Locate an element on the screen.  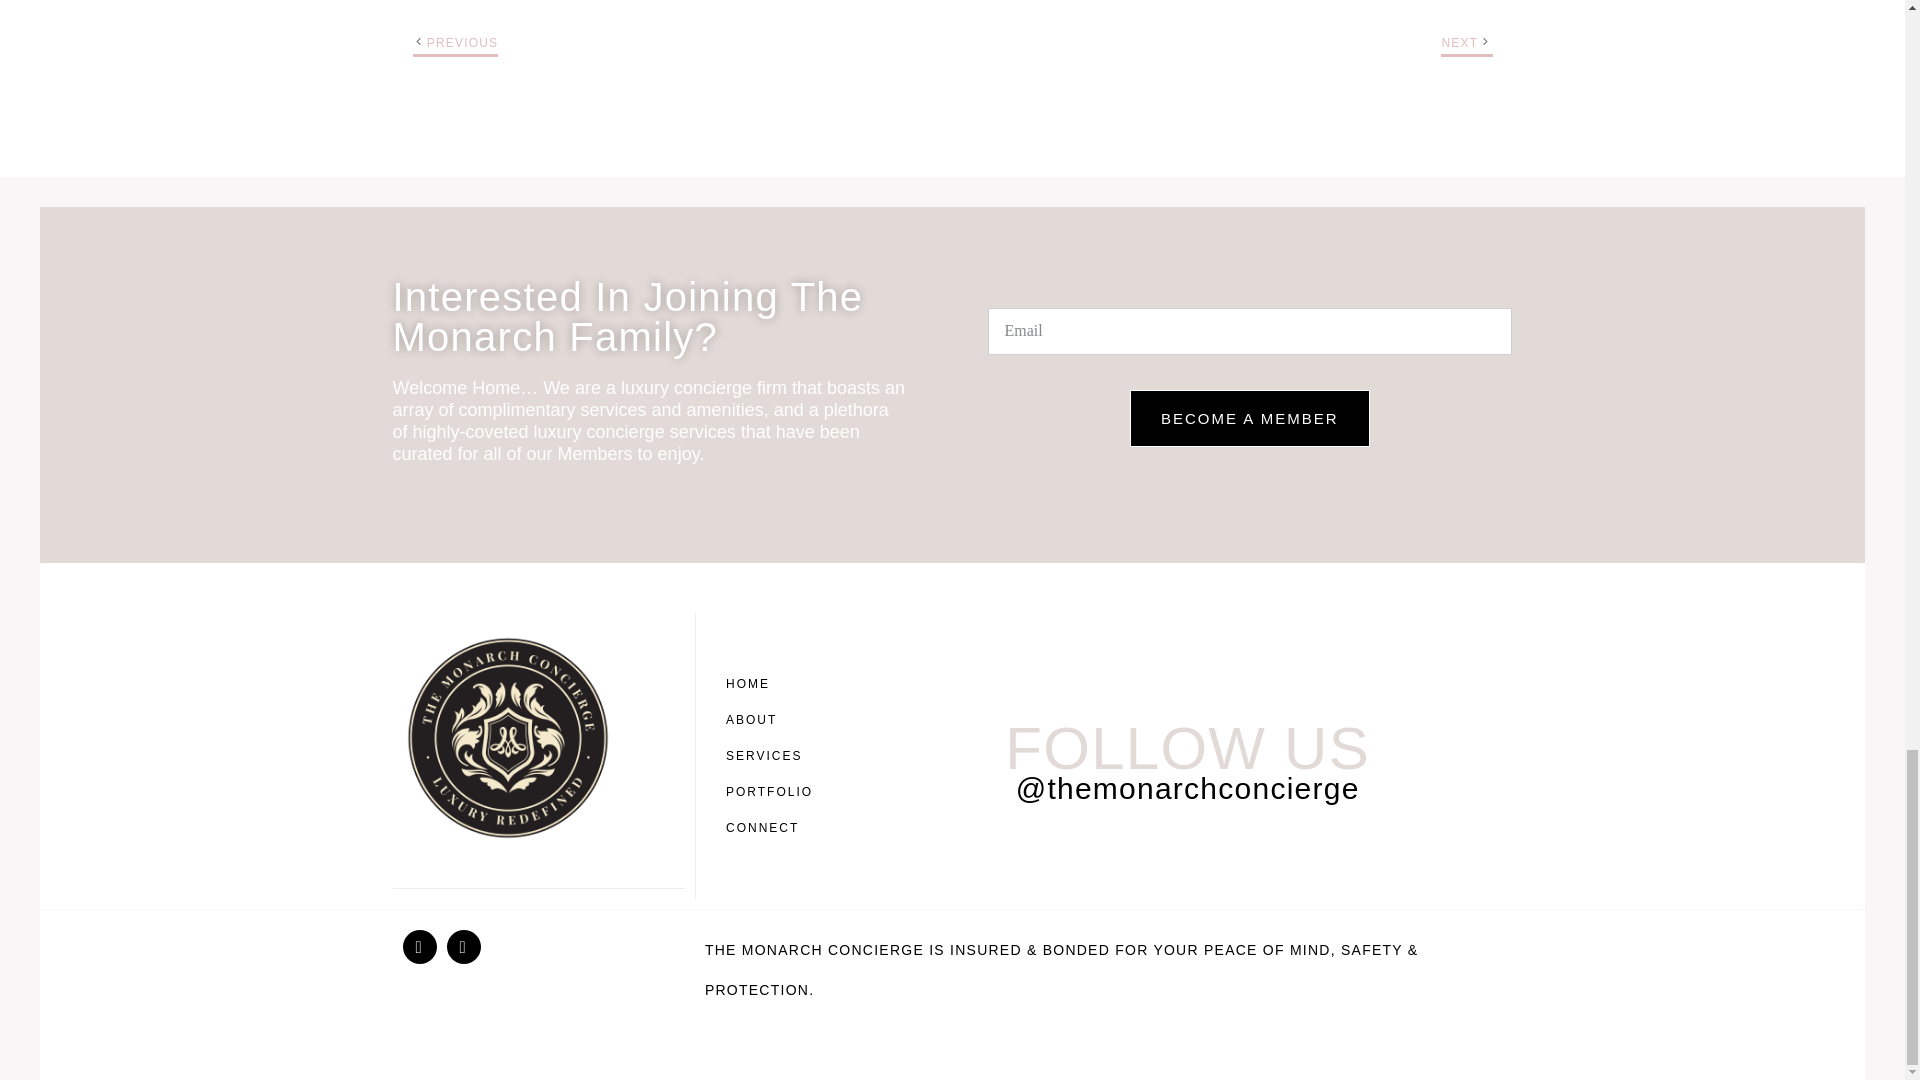
BECOME A MEMBER is located at coordinates (1250, 418).